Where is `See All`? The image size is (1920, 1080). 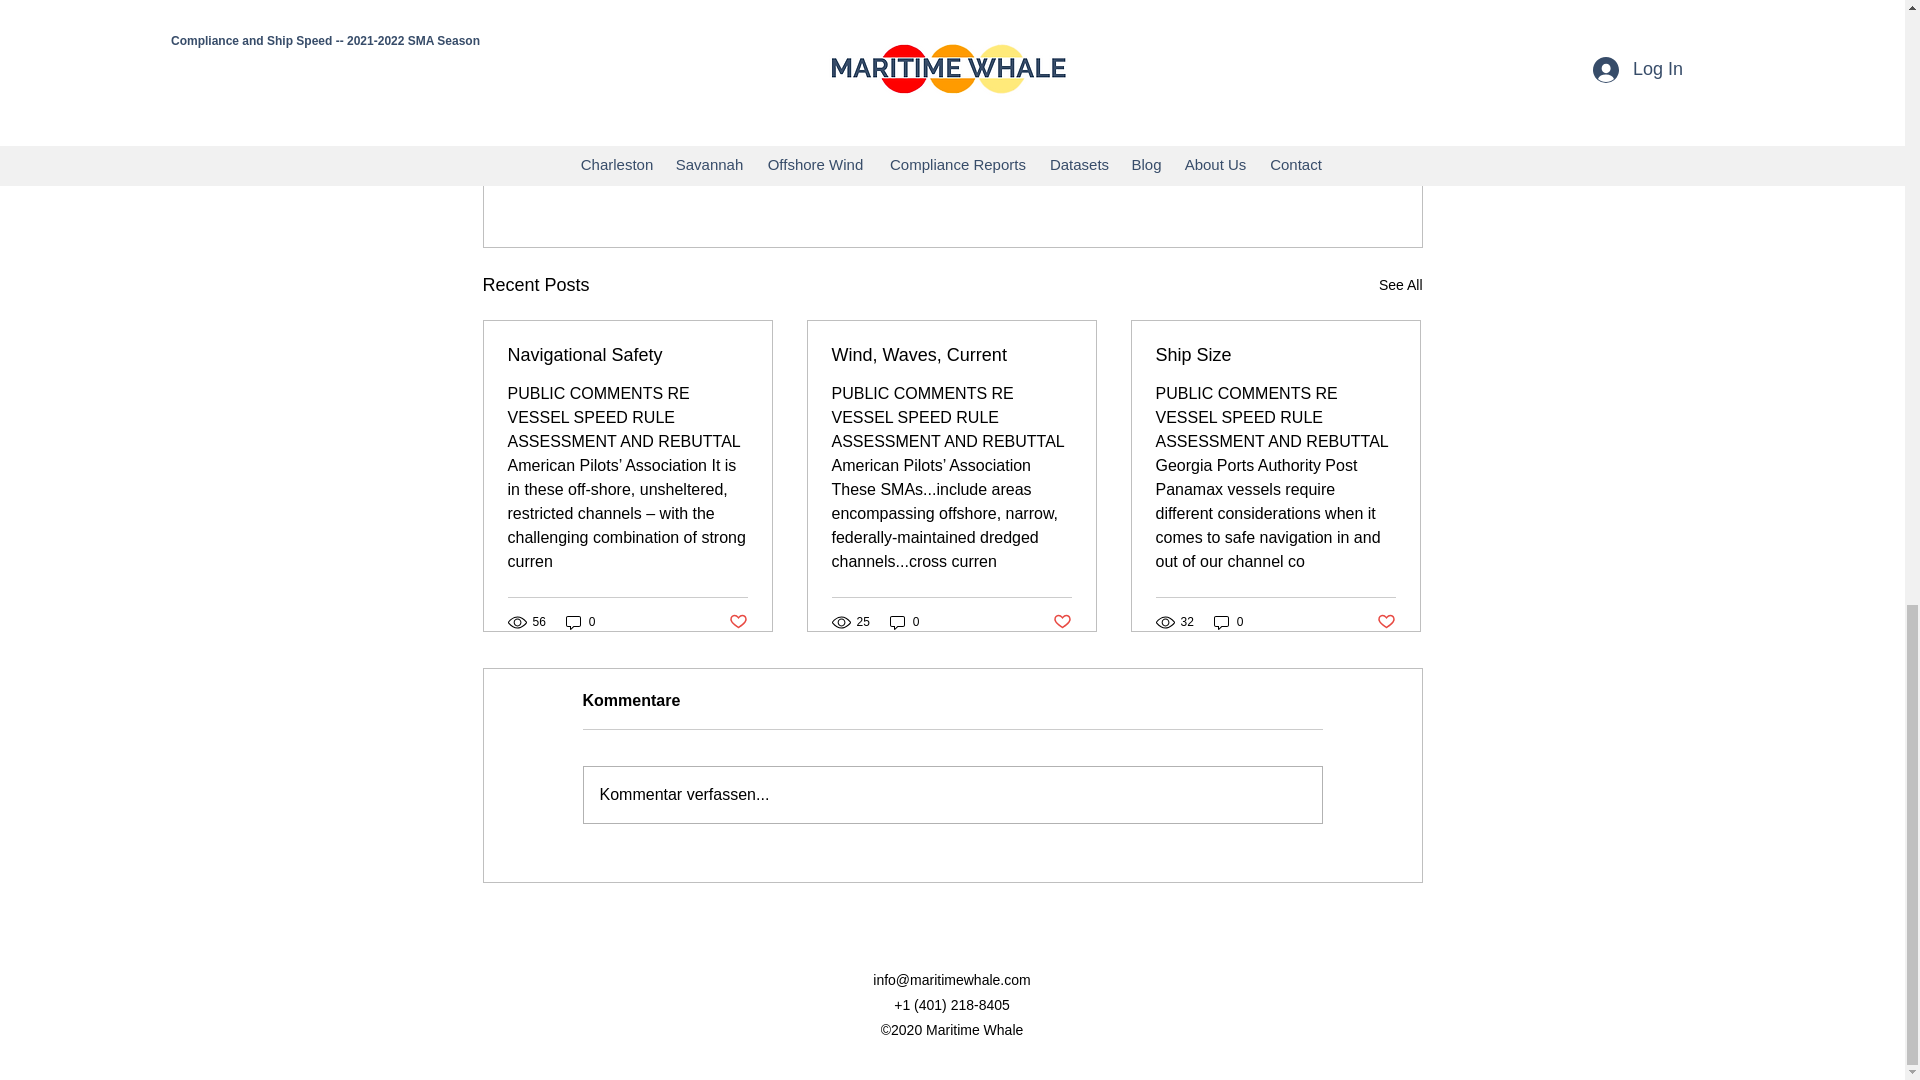 See All is located at coordinates (1400, 286).